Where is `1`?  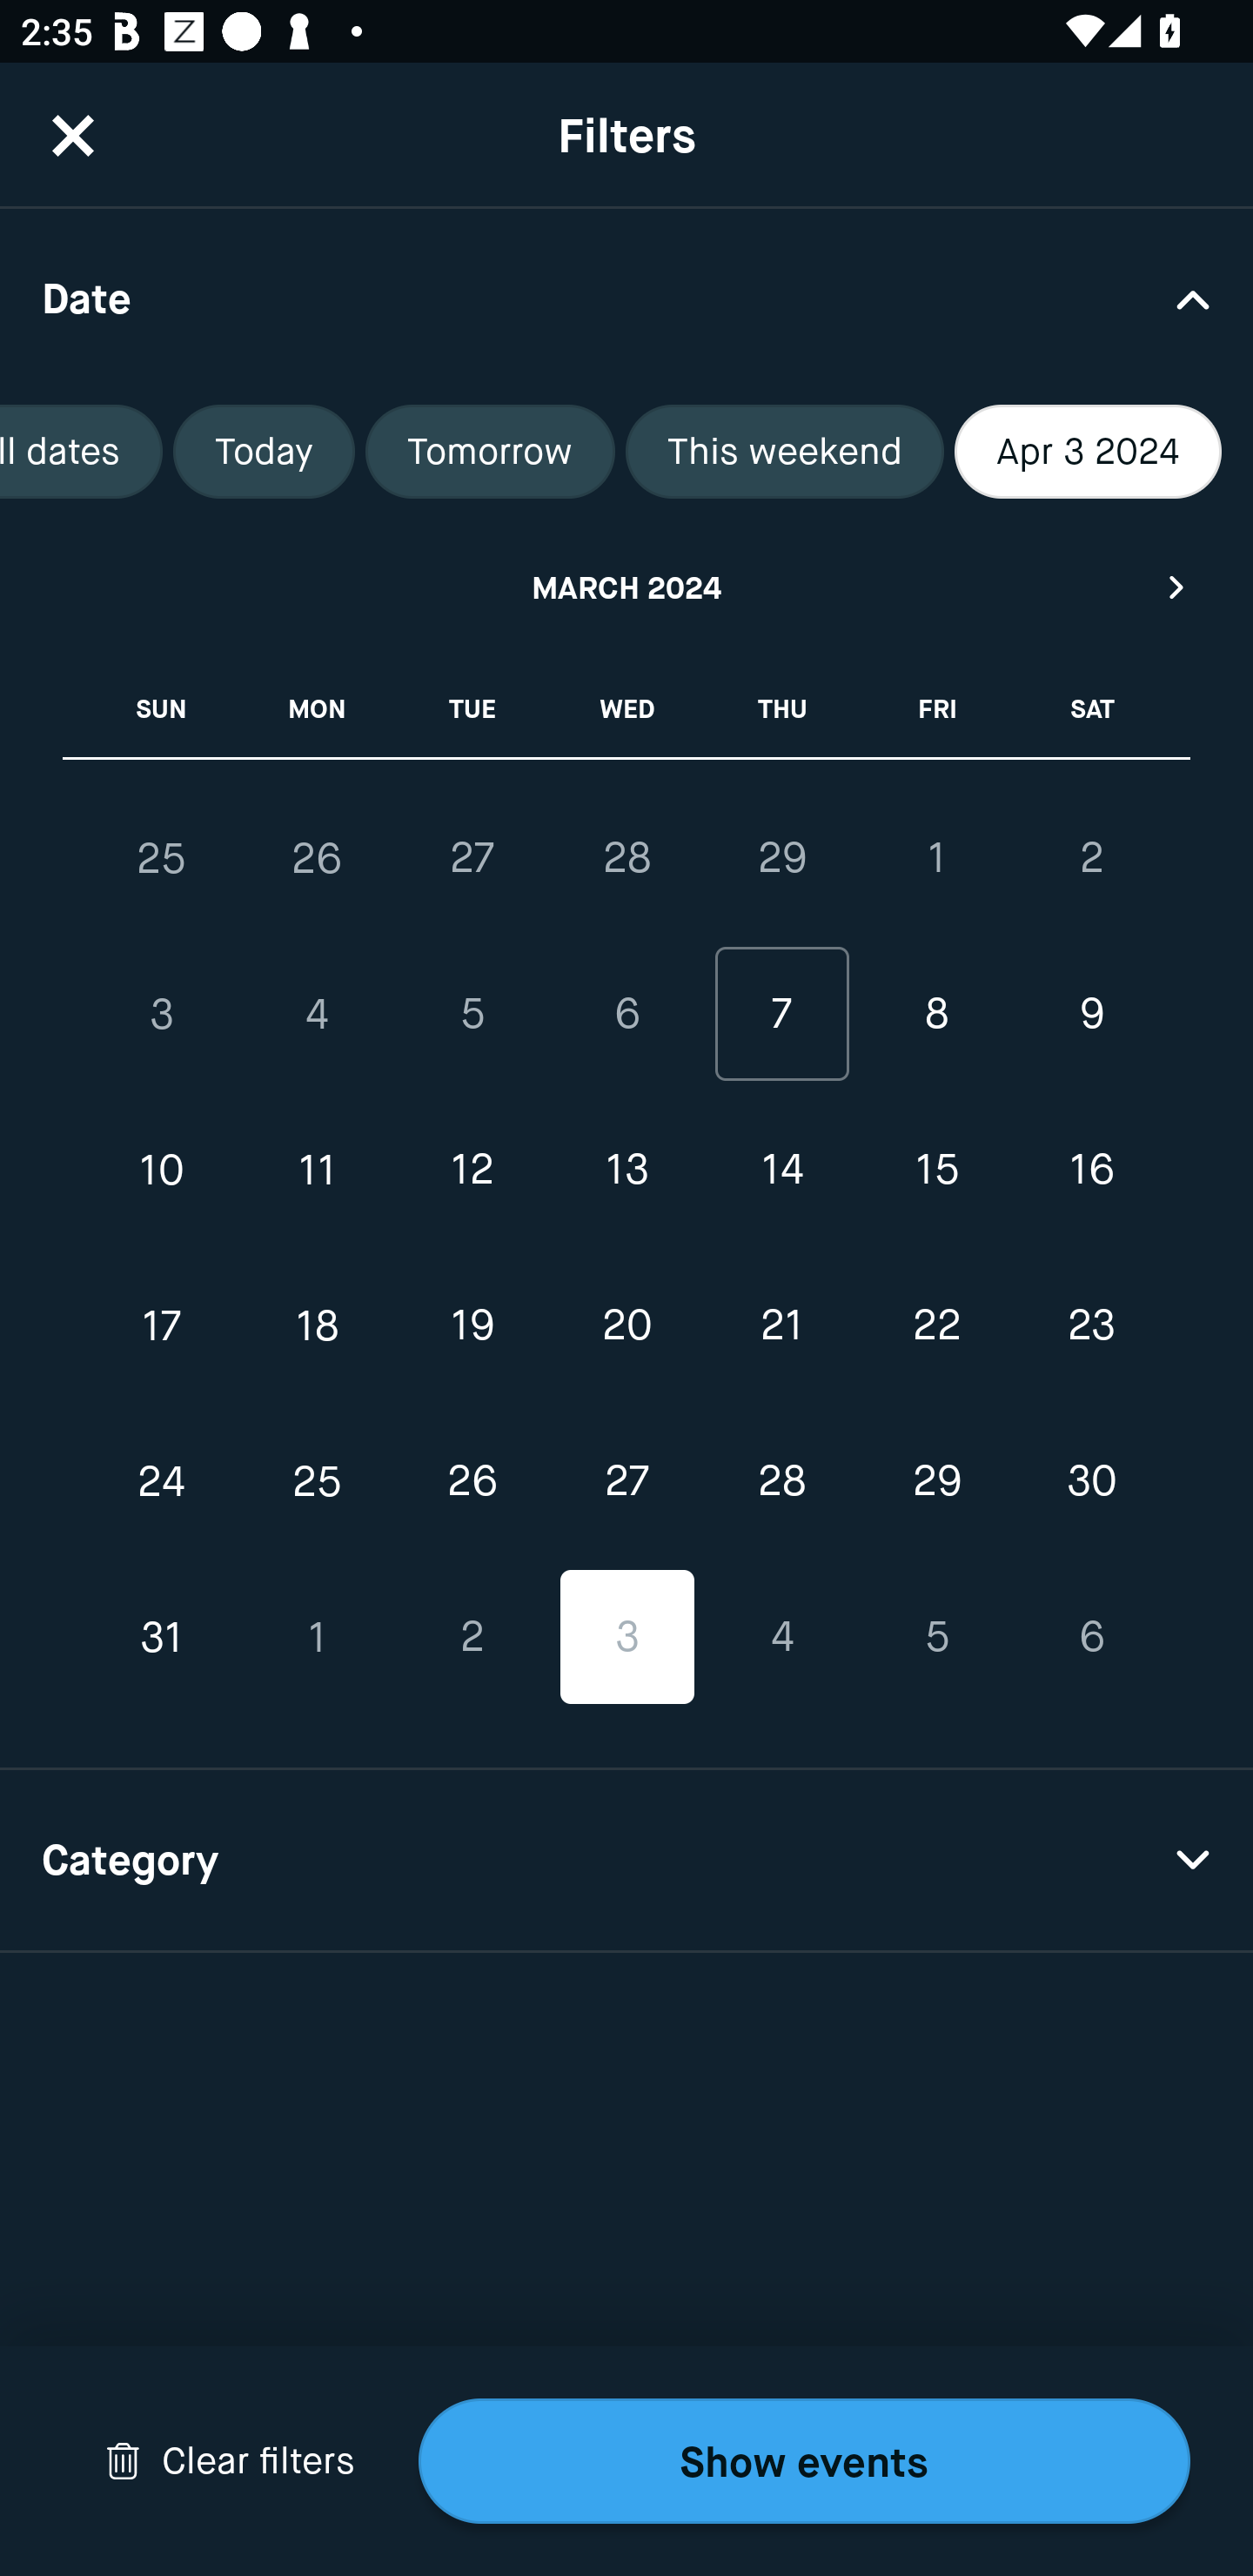 1 is located at coordinates (317, 1636).